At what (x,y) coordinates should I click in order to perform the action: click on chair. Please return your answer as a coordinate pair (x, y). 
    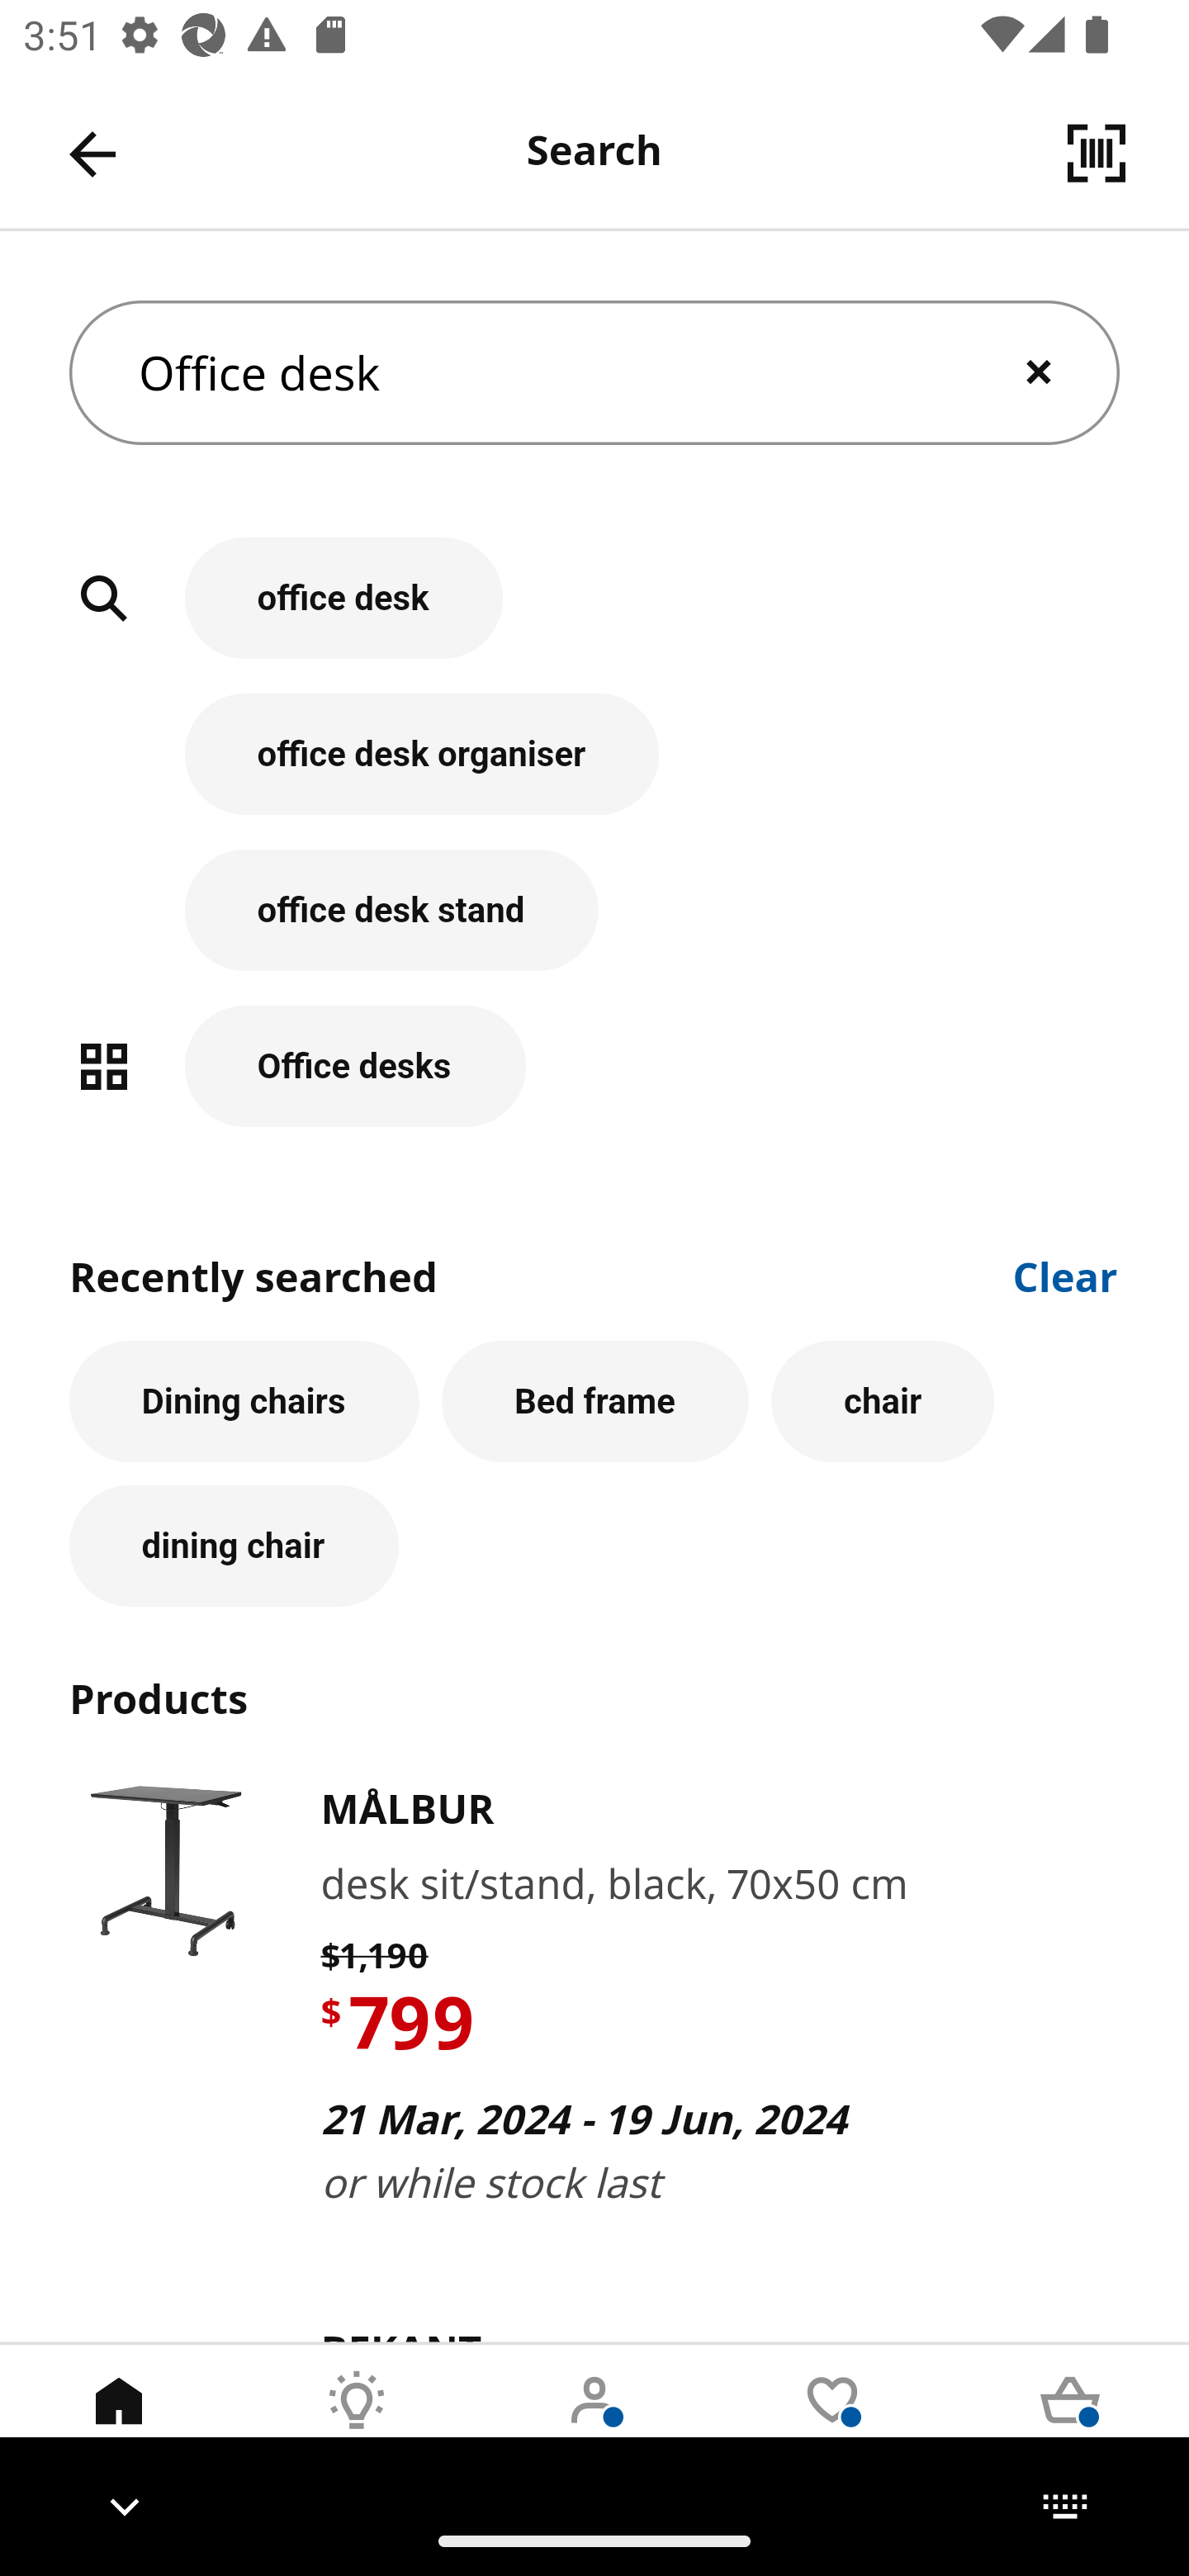
    Looking at the image, I should click on (882, 1402).